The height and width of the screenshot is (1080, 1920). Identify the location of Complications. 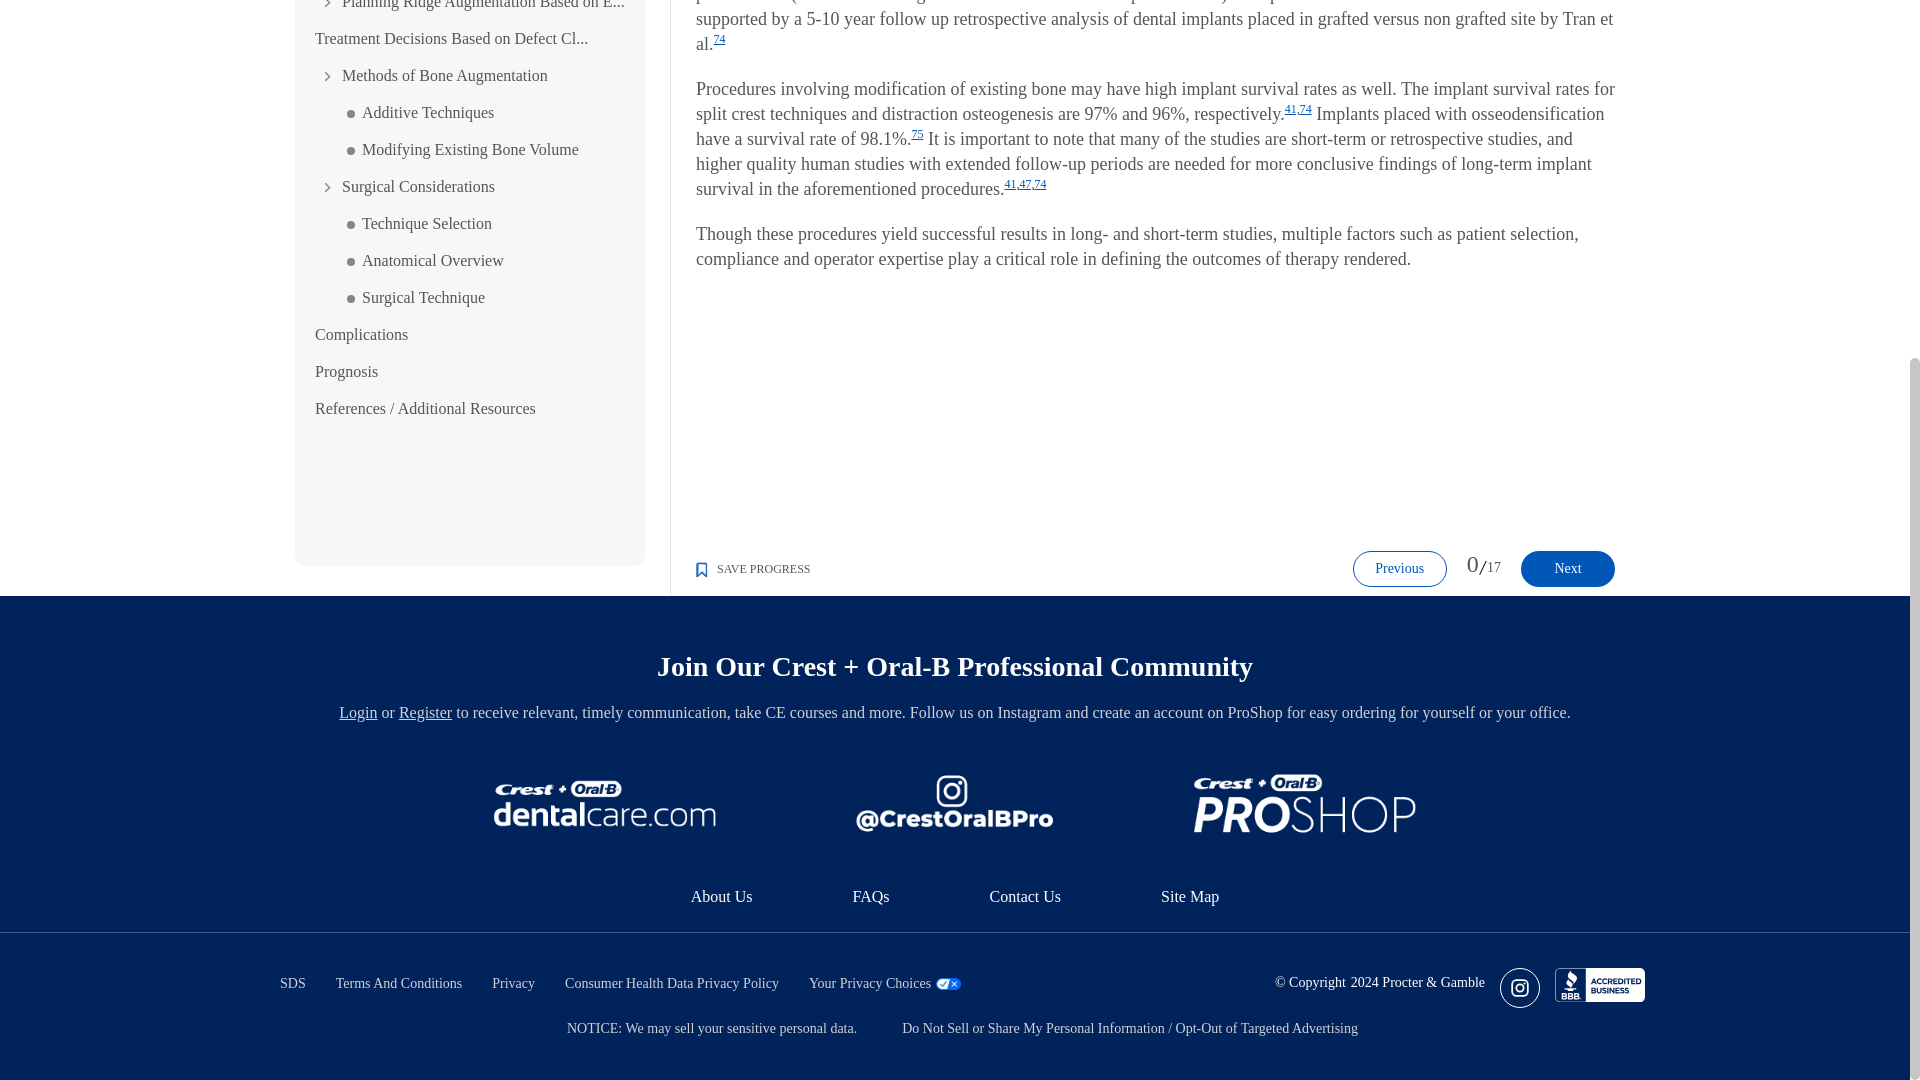
(360, 304).